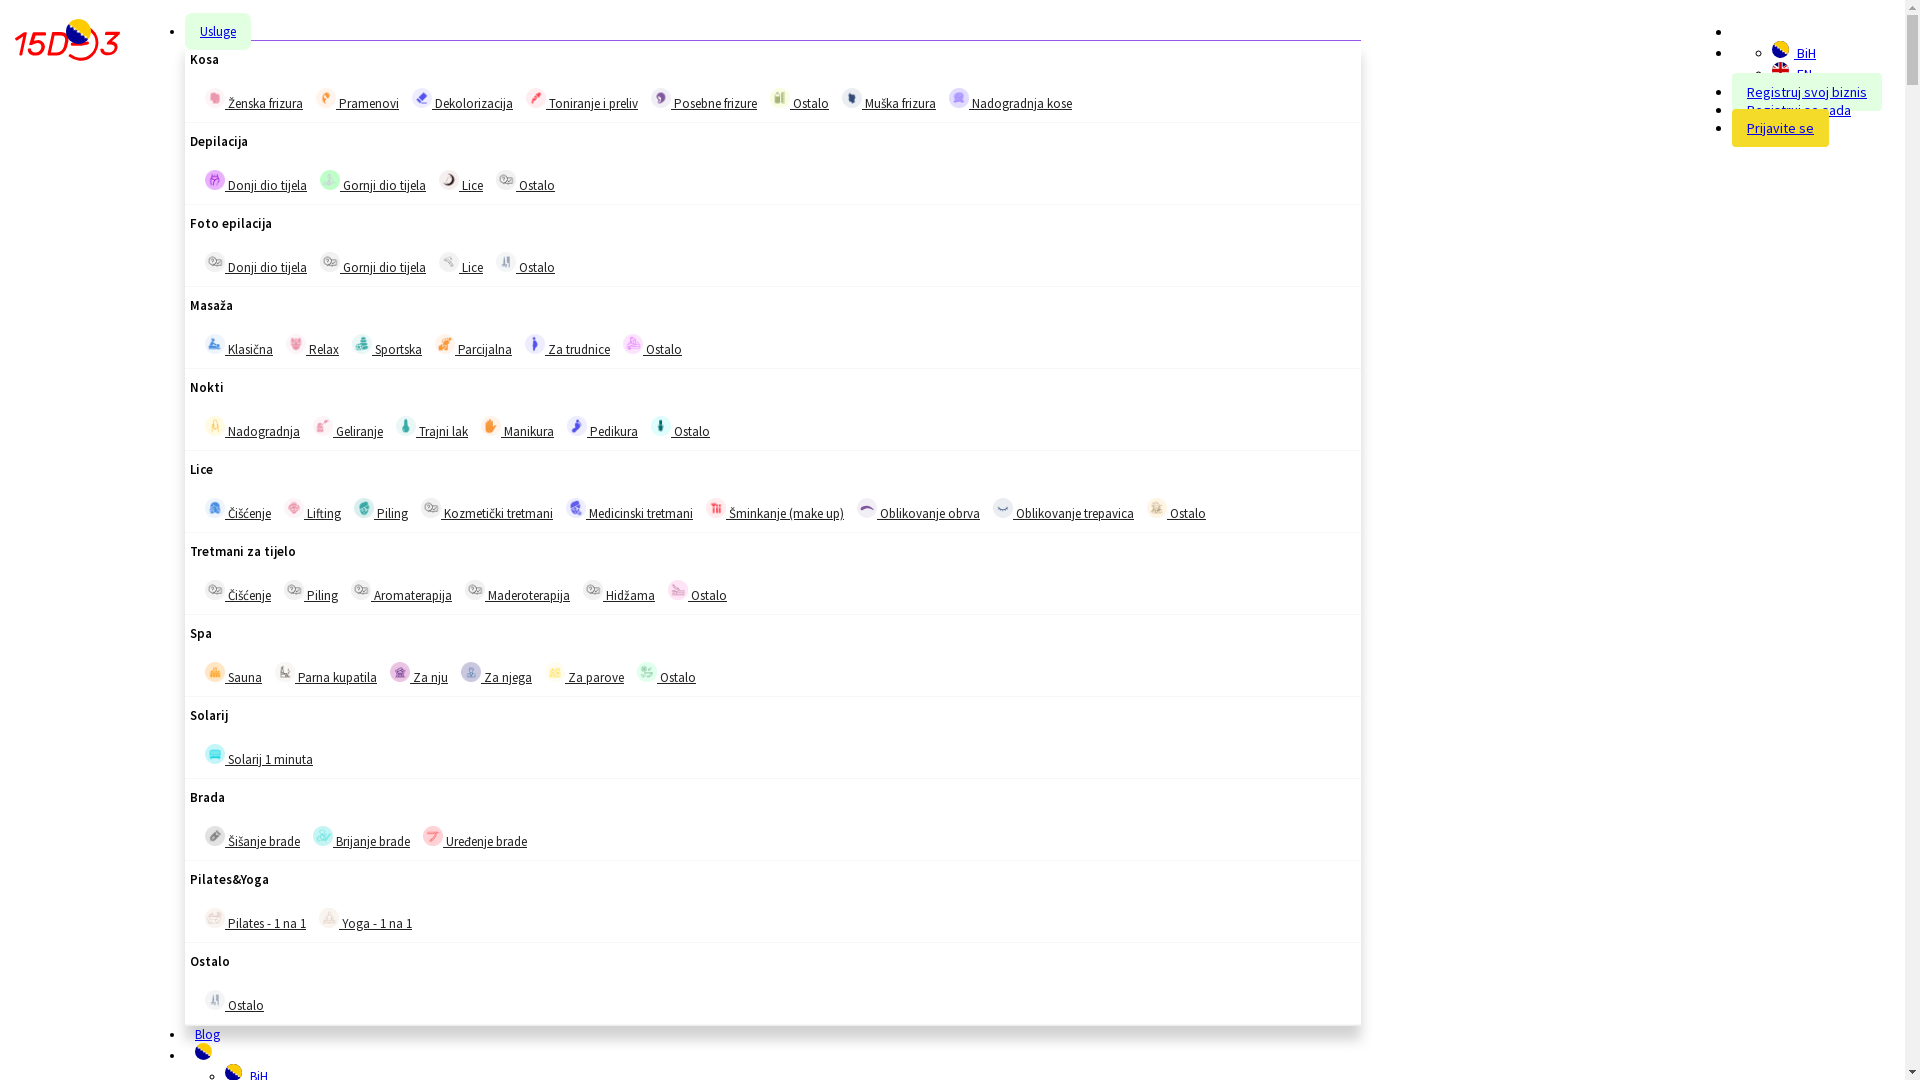 The width and height of the screenshot is (1920, 1080). What do you see at coordinates (1799, 110) in the screenshot?
I see `Registruj se sada` at bounding box center [1799, 110].